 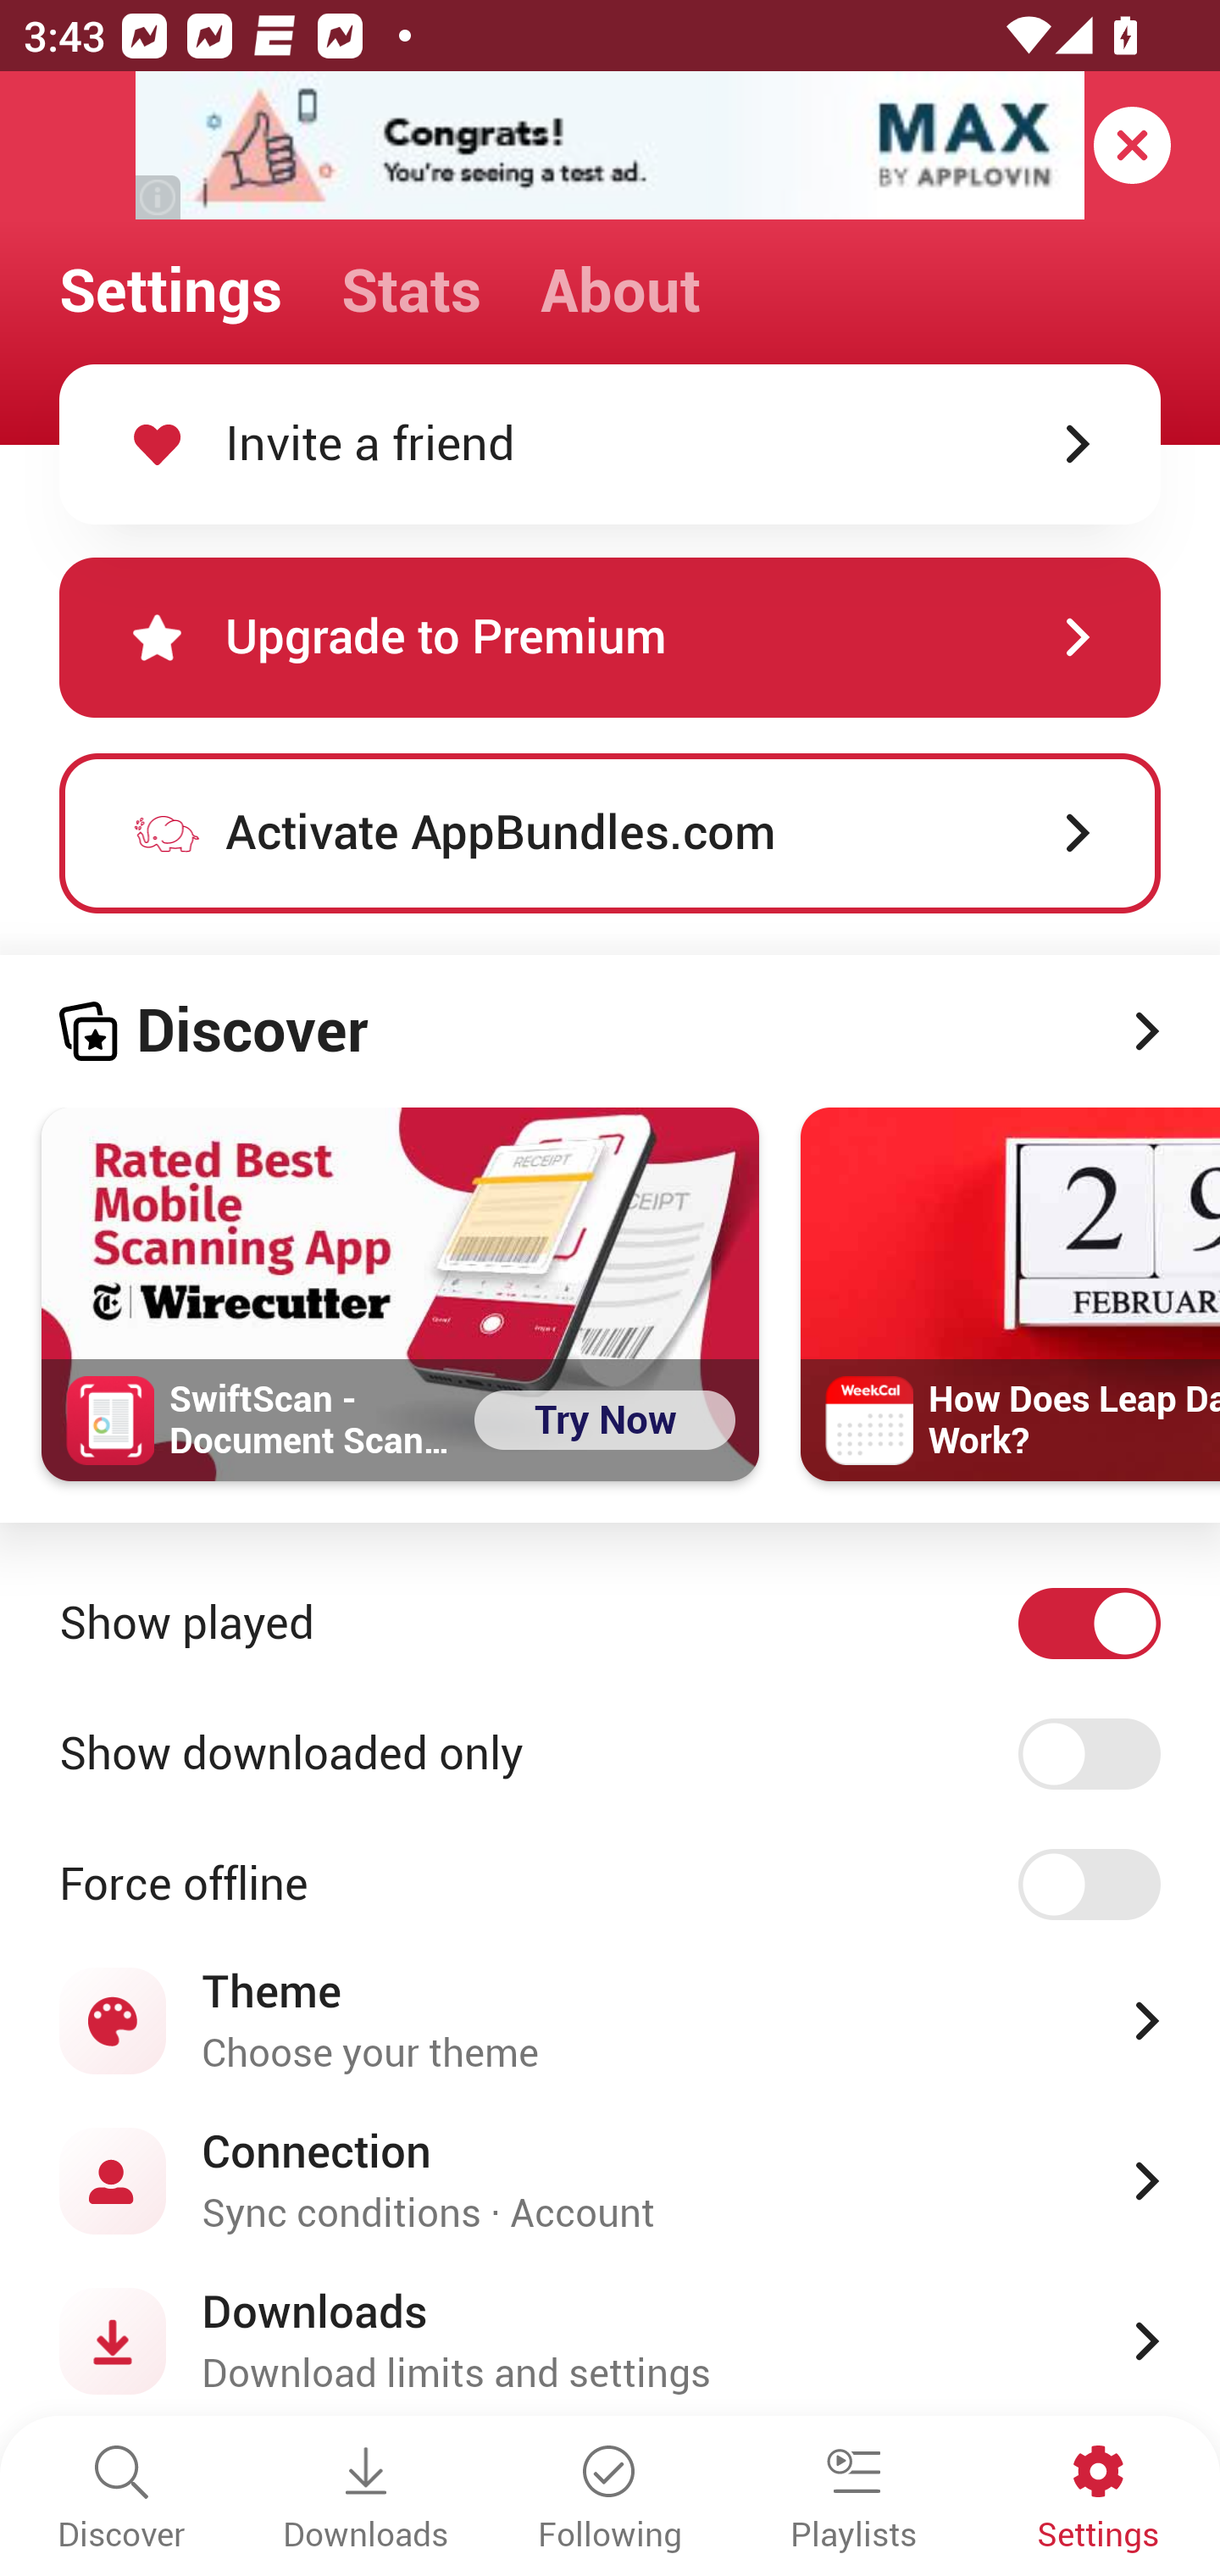 I want to click on How Does Leap Day Work? , so click(x=1010, y=1294).